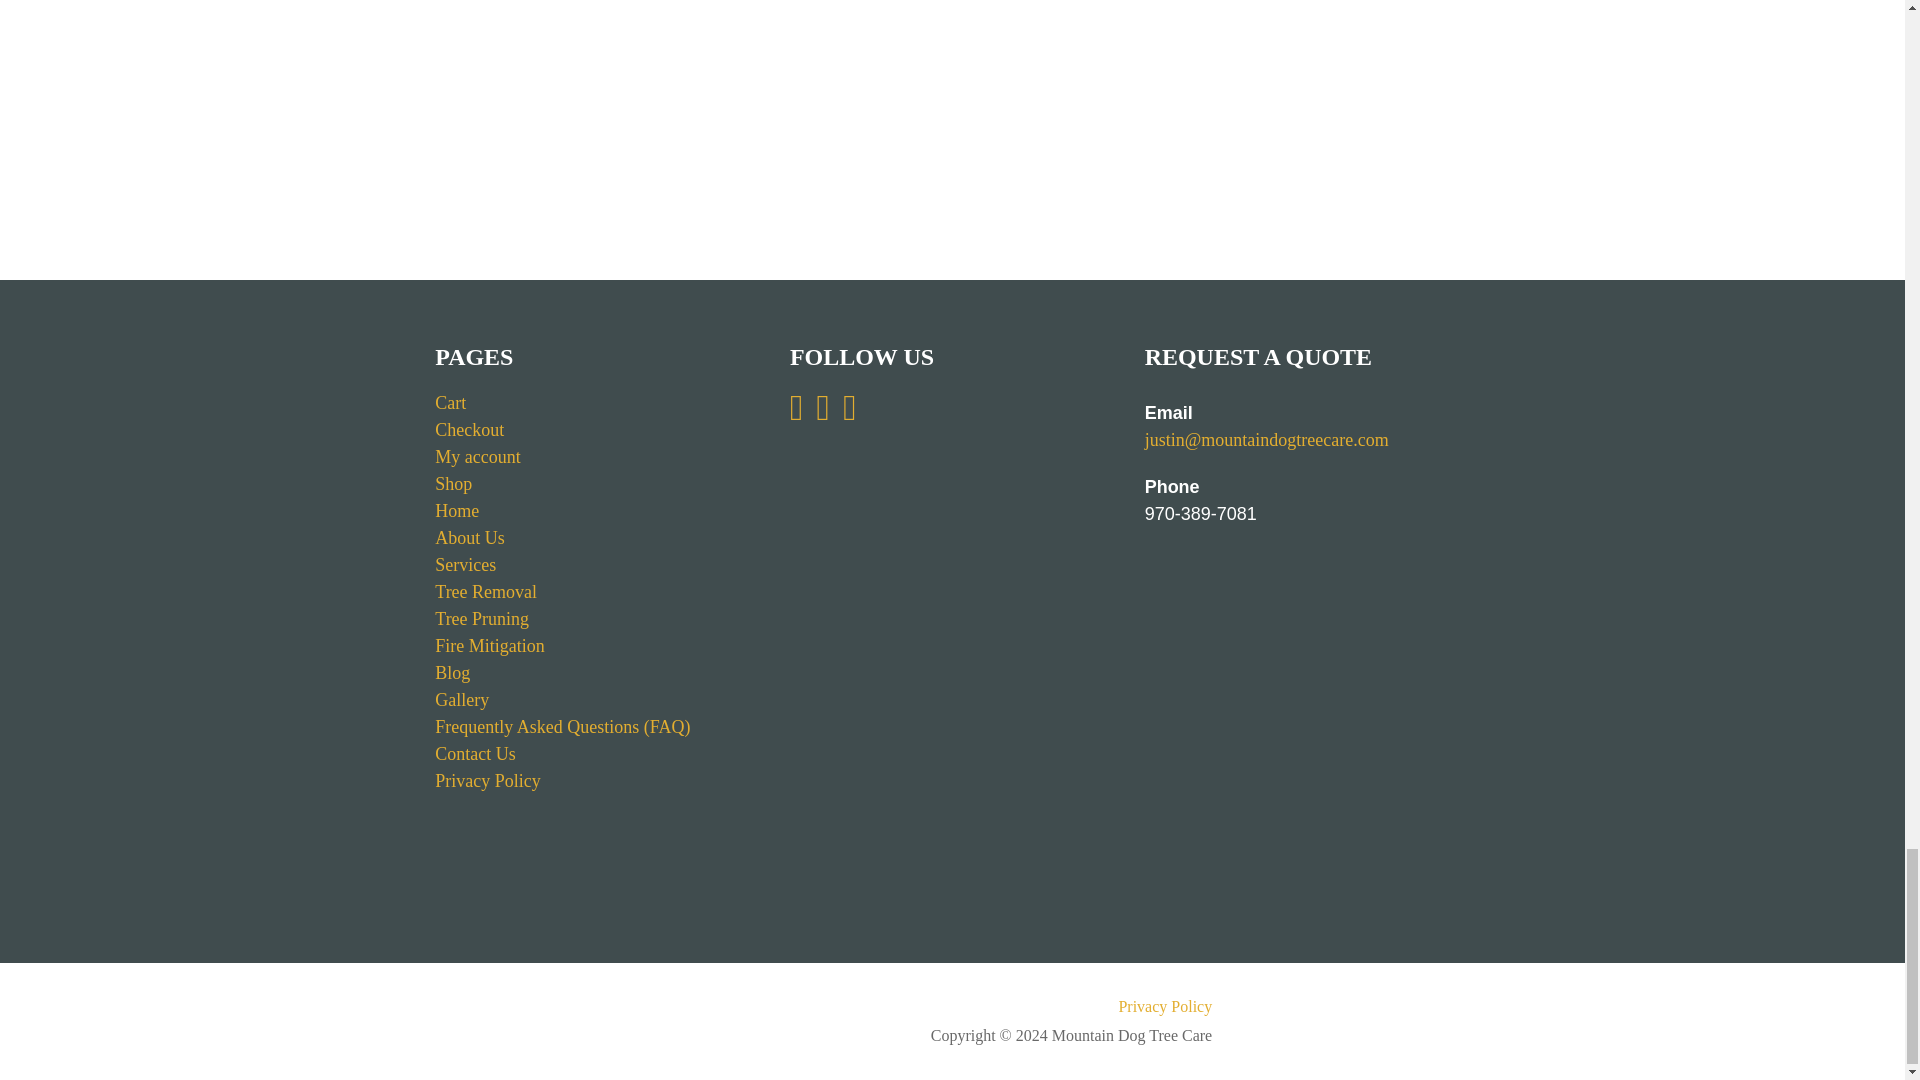 This screenshot has width=1920, height=1080. Describe the element at coordinates (454, 484) in the screenshot. I see `Shop` at that location.